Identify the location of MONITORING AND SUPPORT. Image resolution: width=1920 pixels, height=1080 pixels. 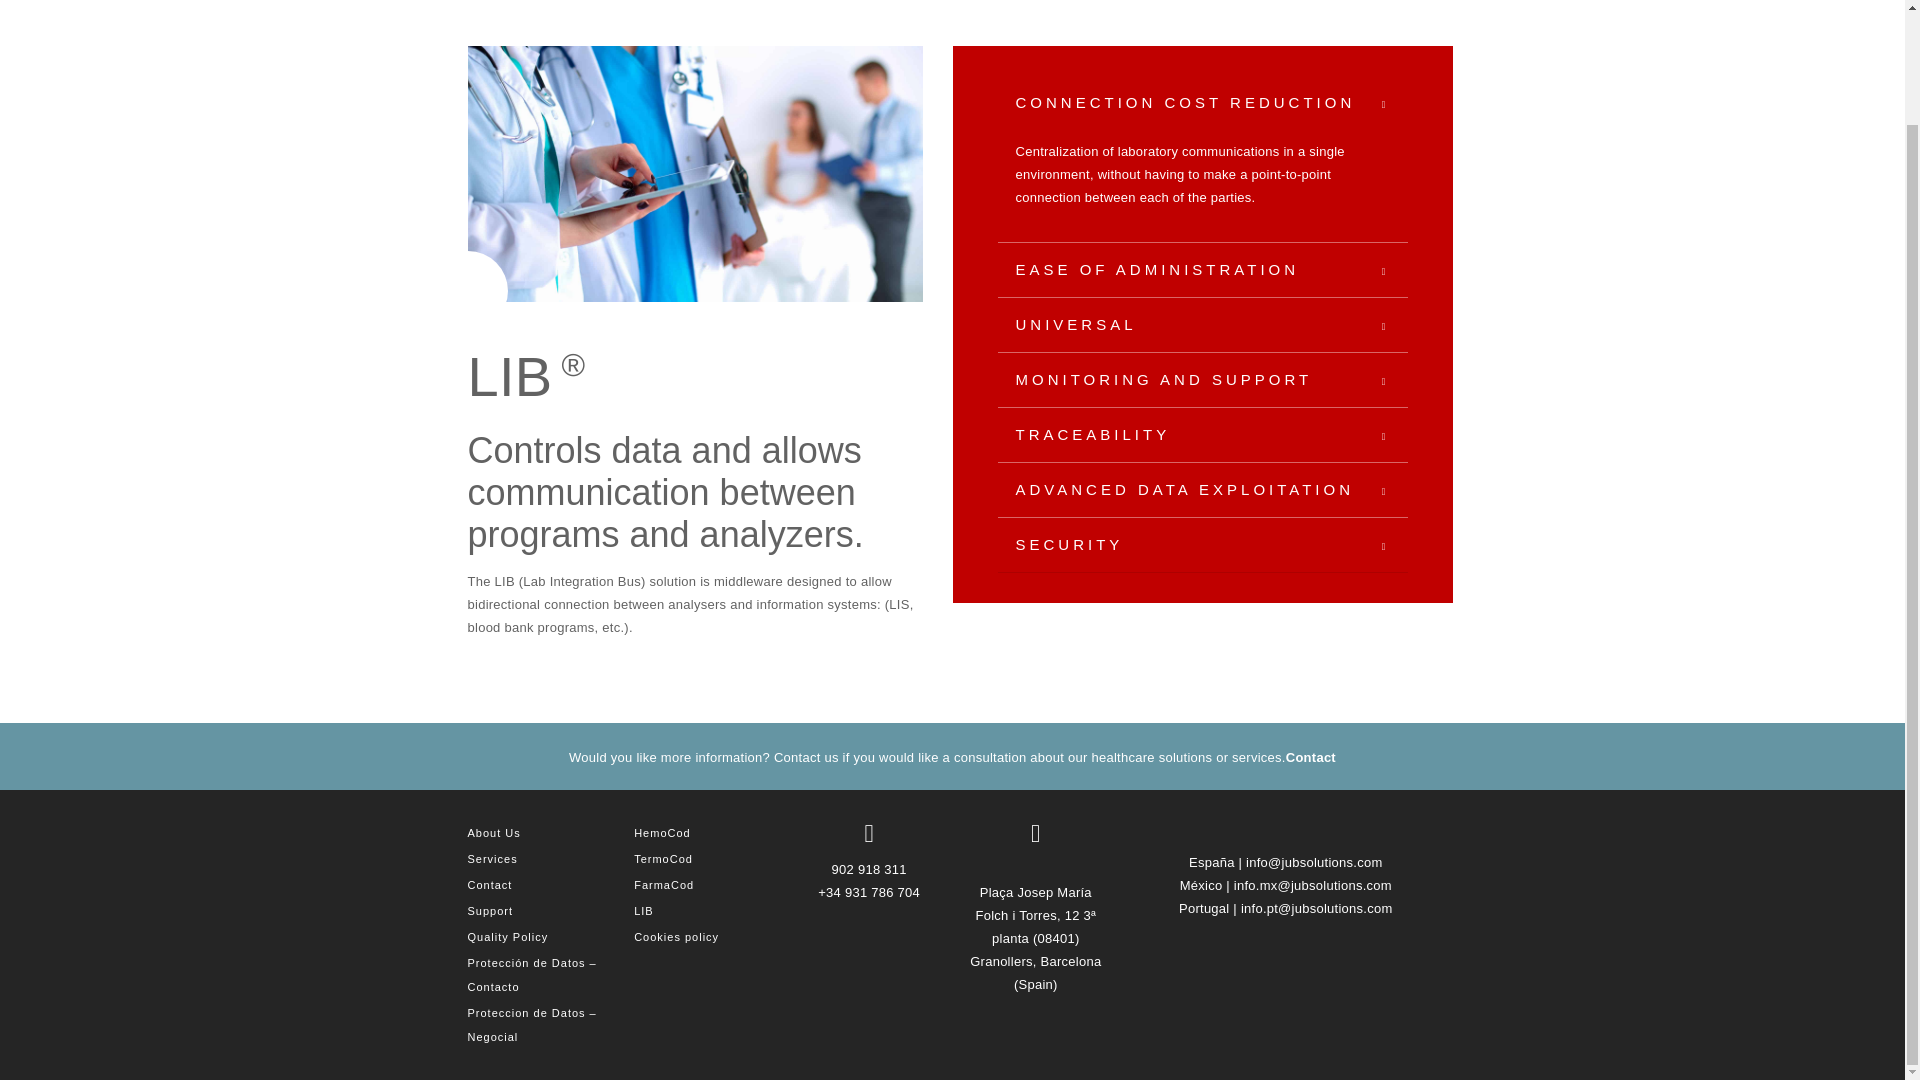
(1202, 380).